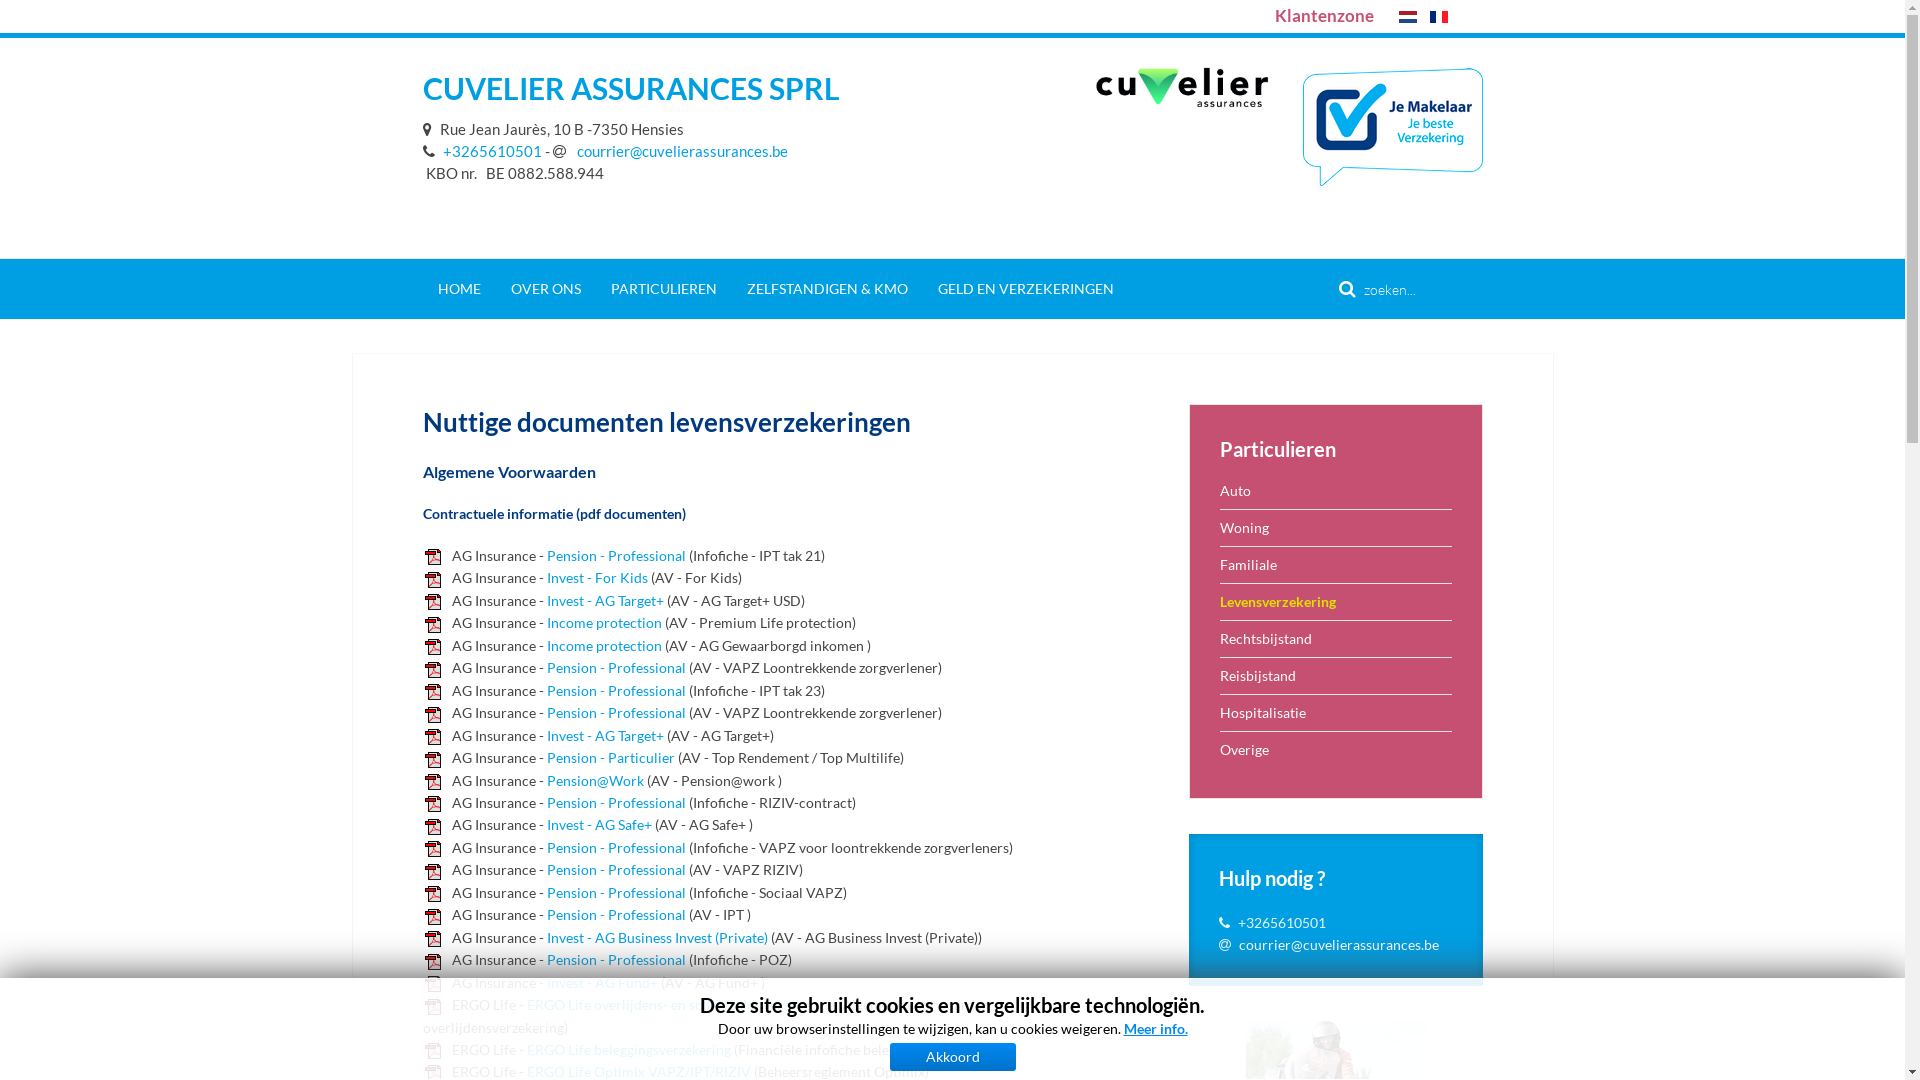 The width and height of the screenshot is (1920, 1080). Describe the element at coordinates (1336, 676) in the screenshot. I see `Reisbijstand` at that location.